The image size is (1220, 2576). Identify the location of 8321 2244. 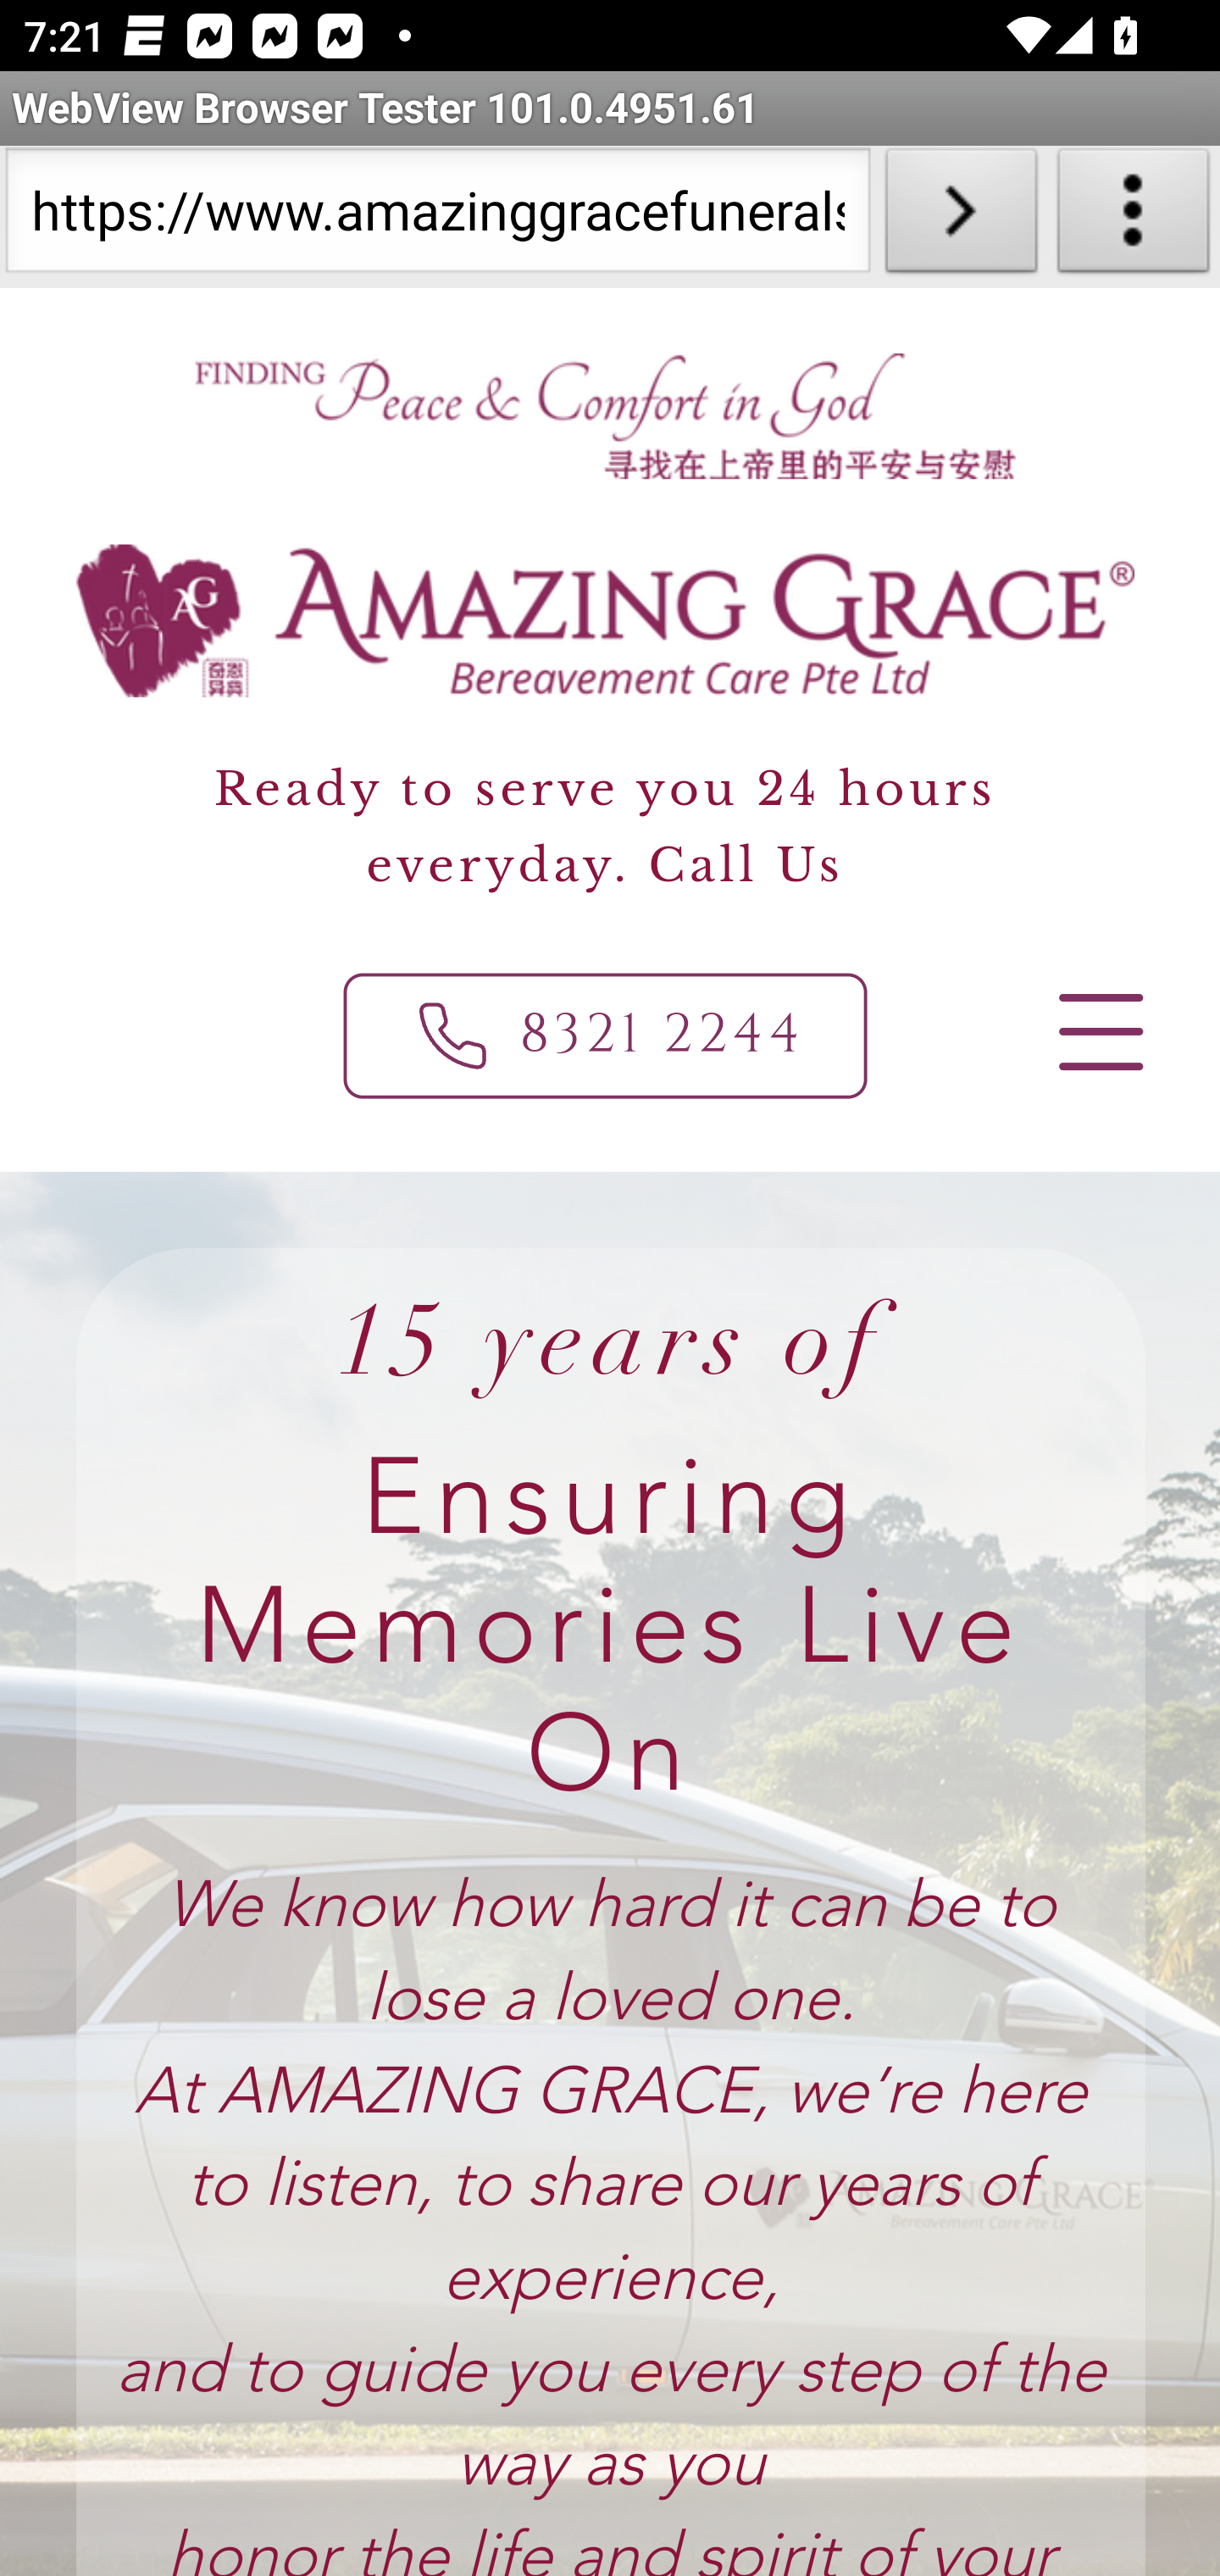
(606, 1035).